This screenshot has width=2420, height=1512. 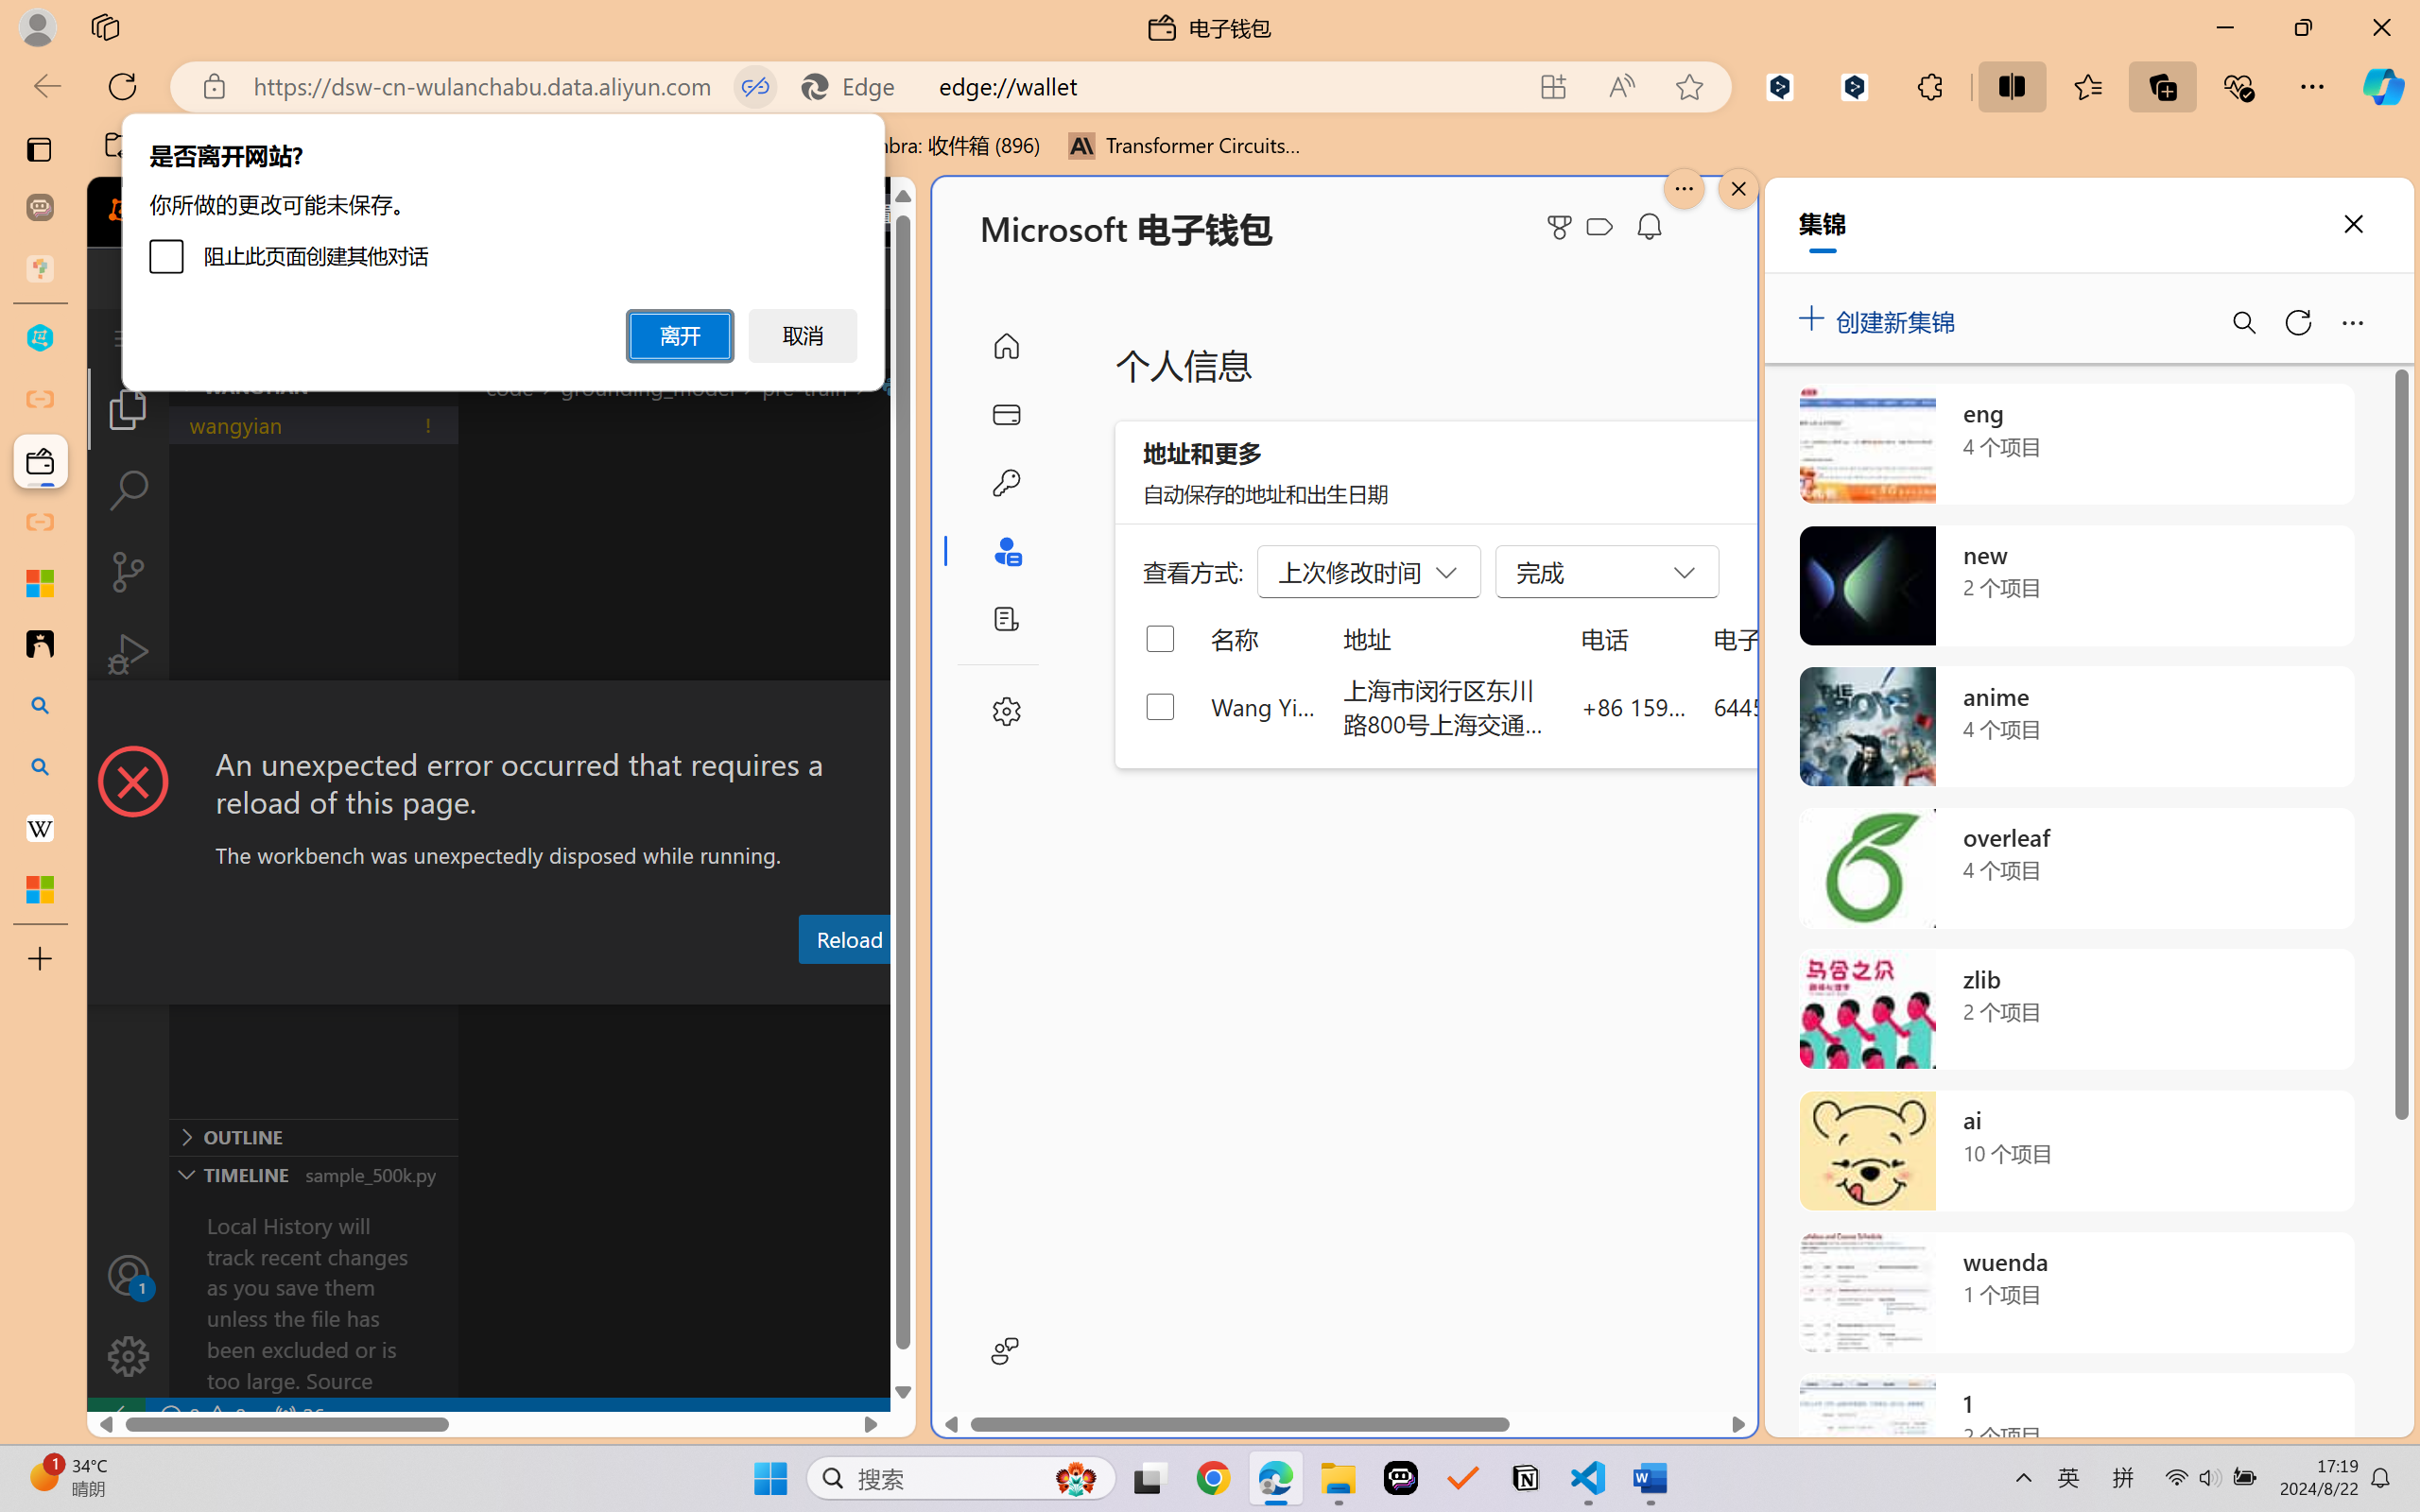 I want to click on Output (Ctrl+Shift+U), so click(x=658, y=986).